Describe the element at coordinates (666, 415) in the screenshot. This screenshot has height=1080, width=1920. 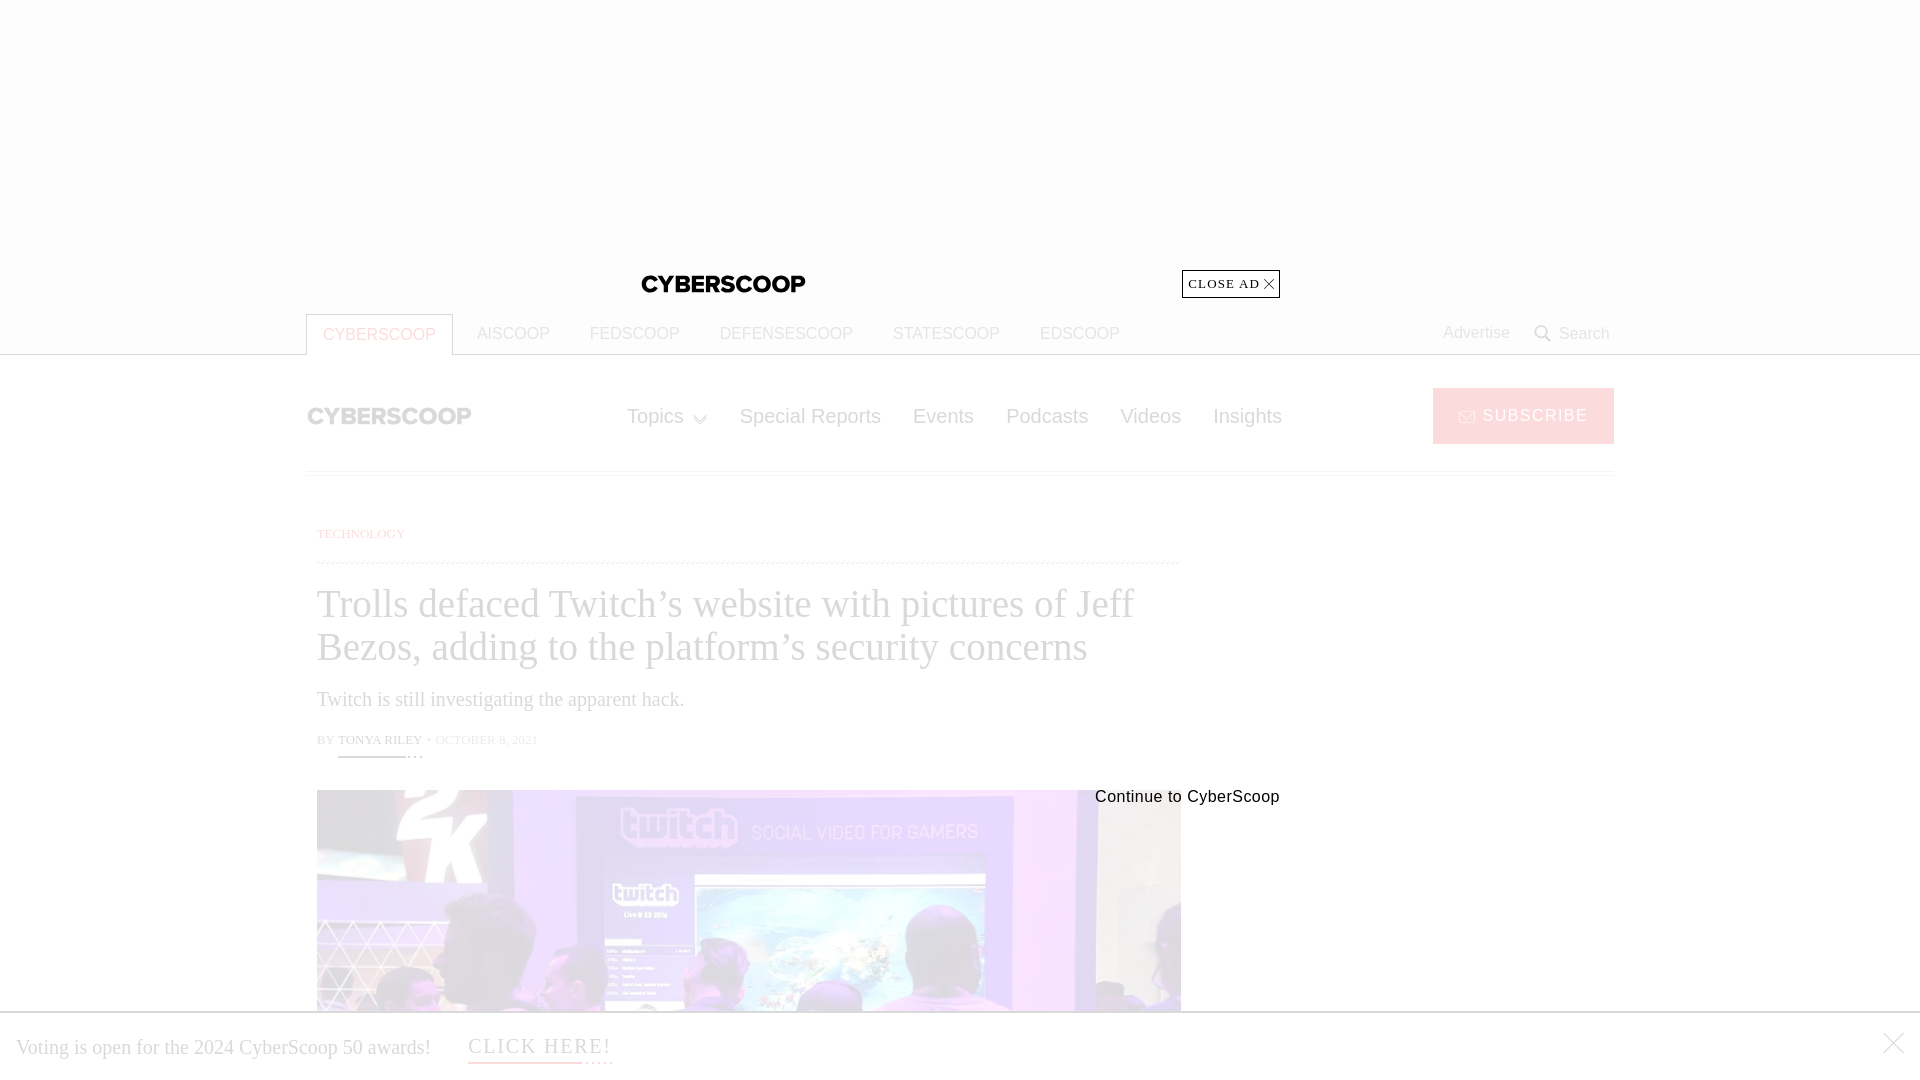
I see `Topics` at that location.